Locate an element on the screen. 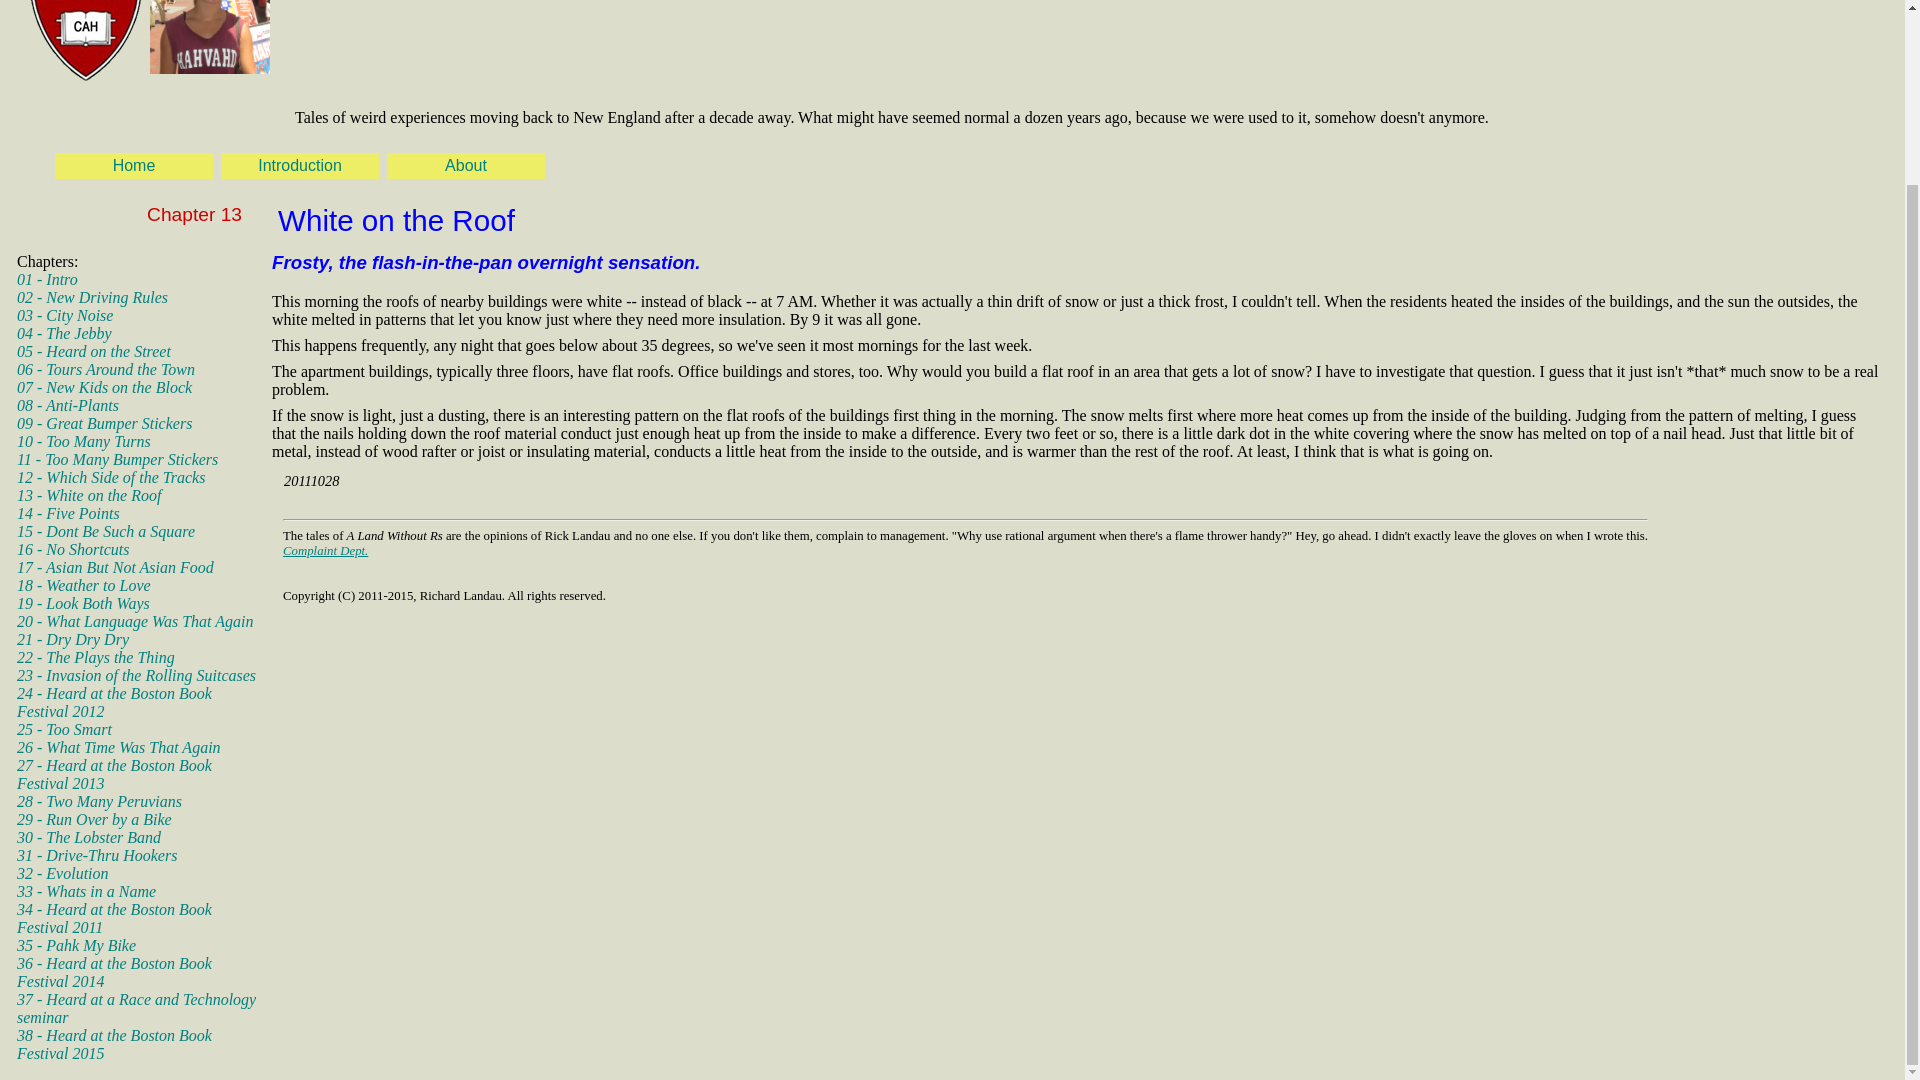  25 - Too Smart is located at coordinates (64, 729).